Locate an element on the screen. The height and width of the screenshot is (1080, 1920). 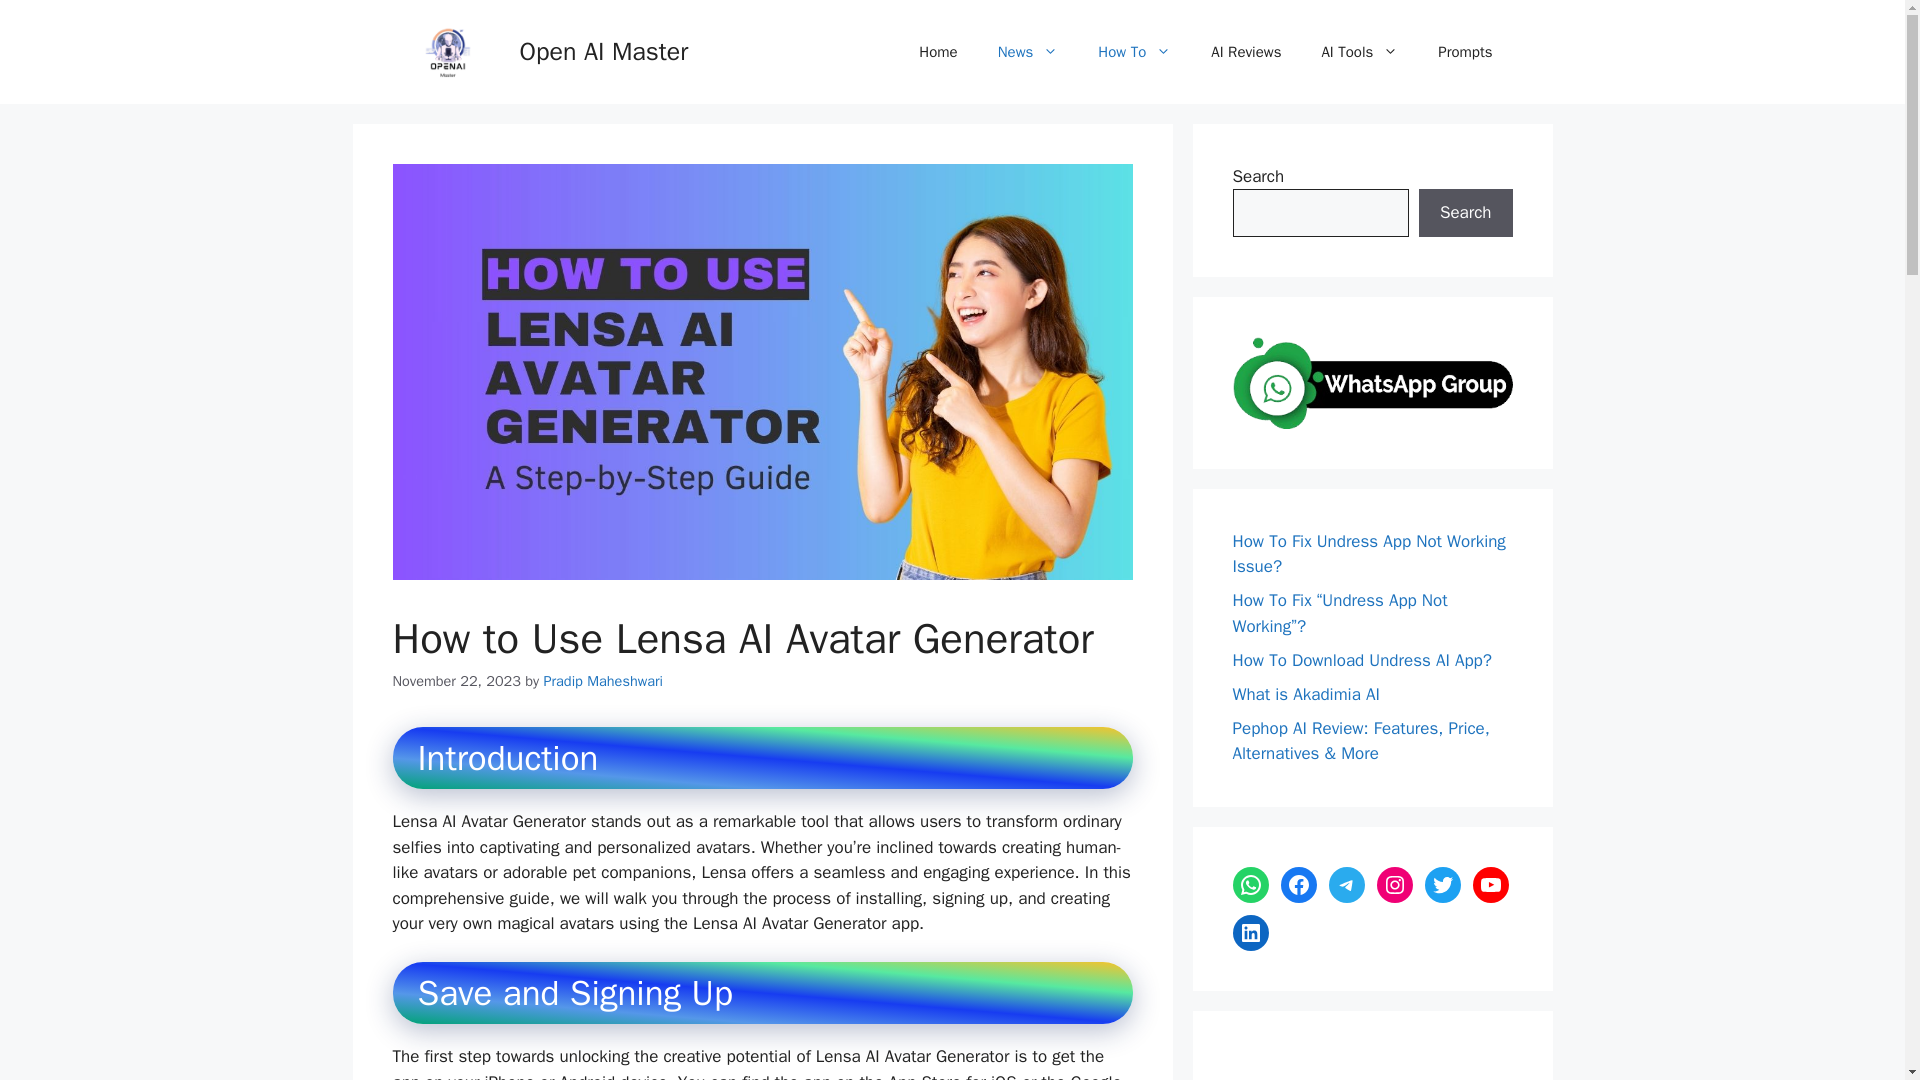
Facebook is located at coordinates (1298, 884).